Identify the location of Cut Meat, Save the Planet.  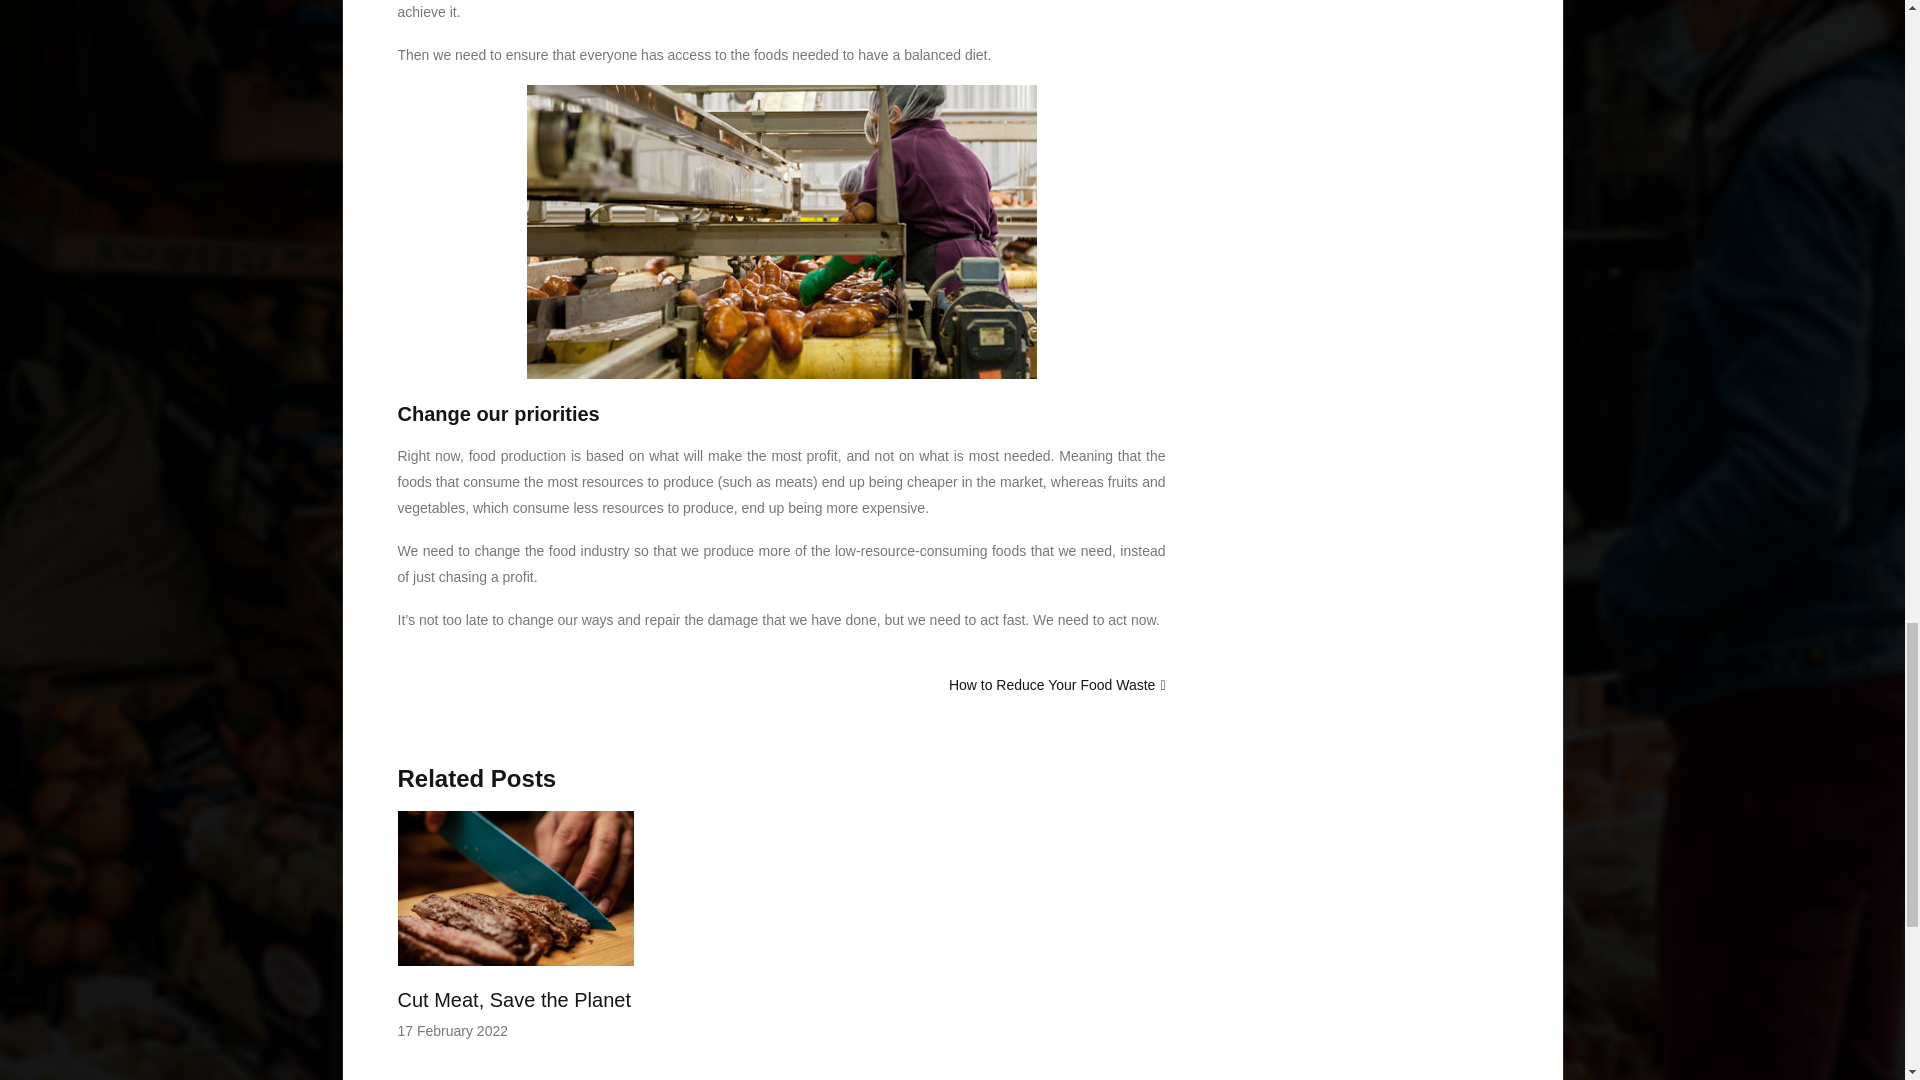
(514, 1000).